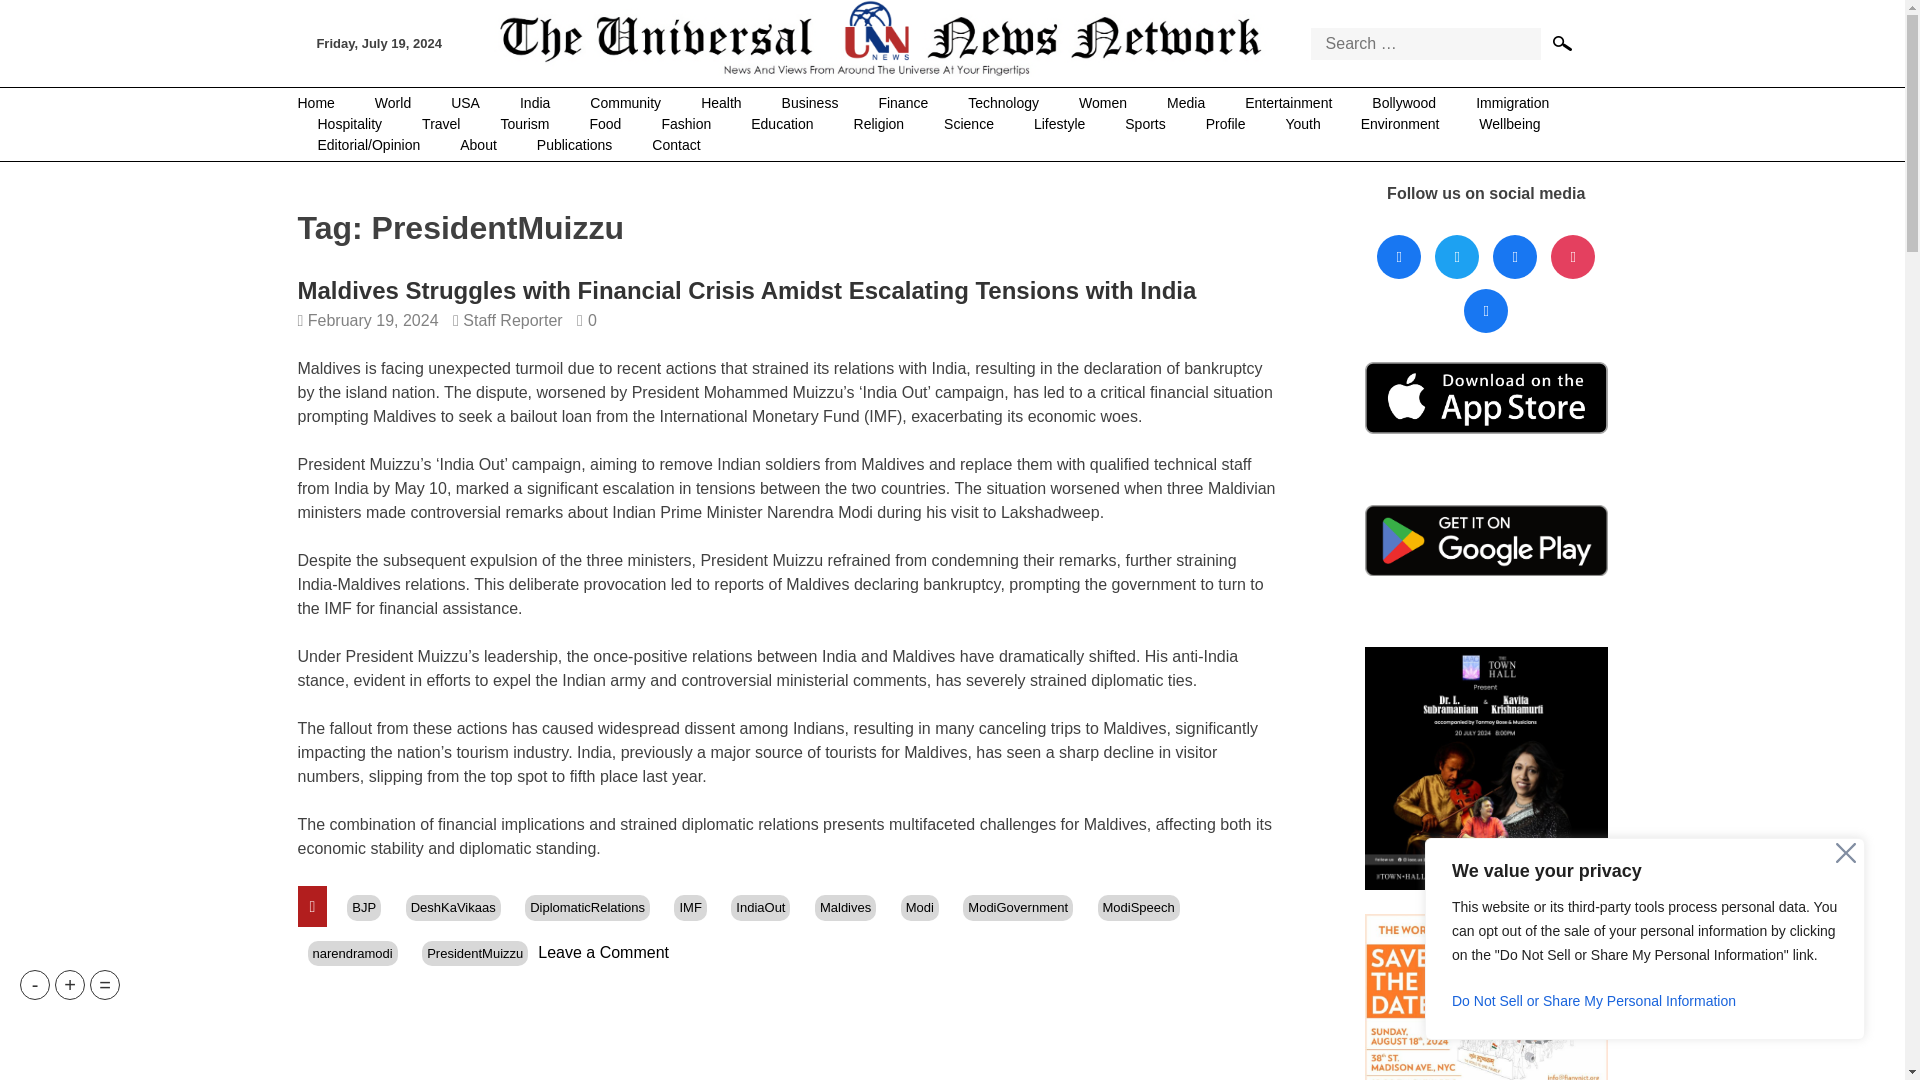 The width and height of the screenshot is (1920, 1080). Describe the element at coordinates (464, 103) in the screenshot. I see `USA` at that location.